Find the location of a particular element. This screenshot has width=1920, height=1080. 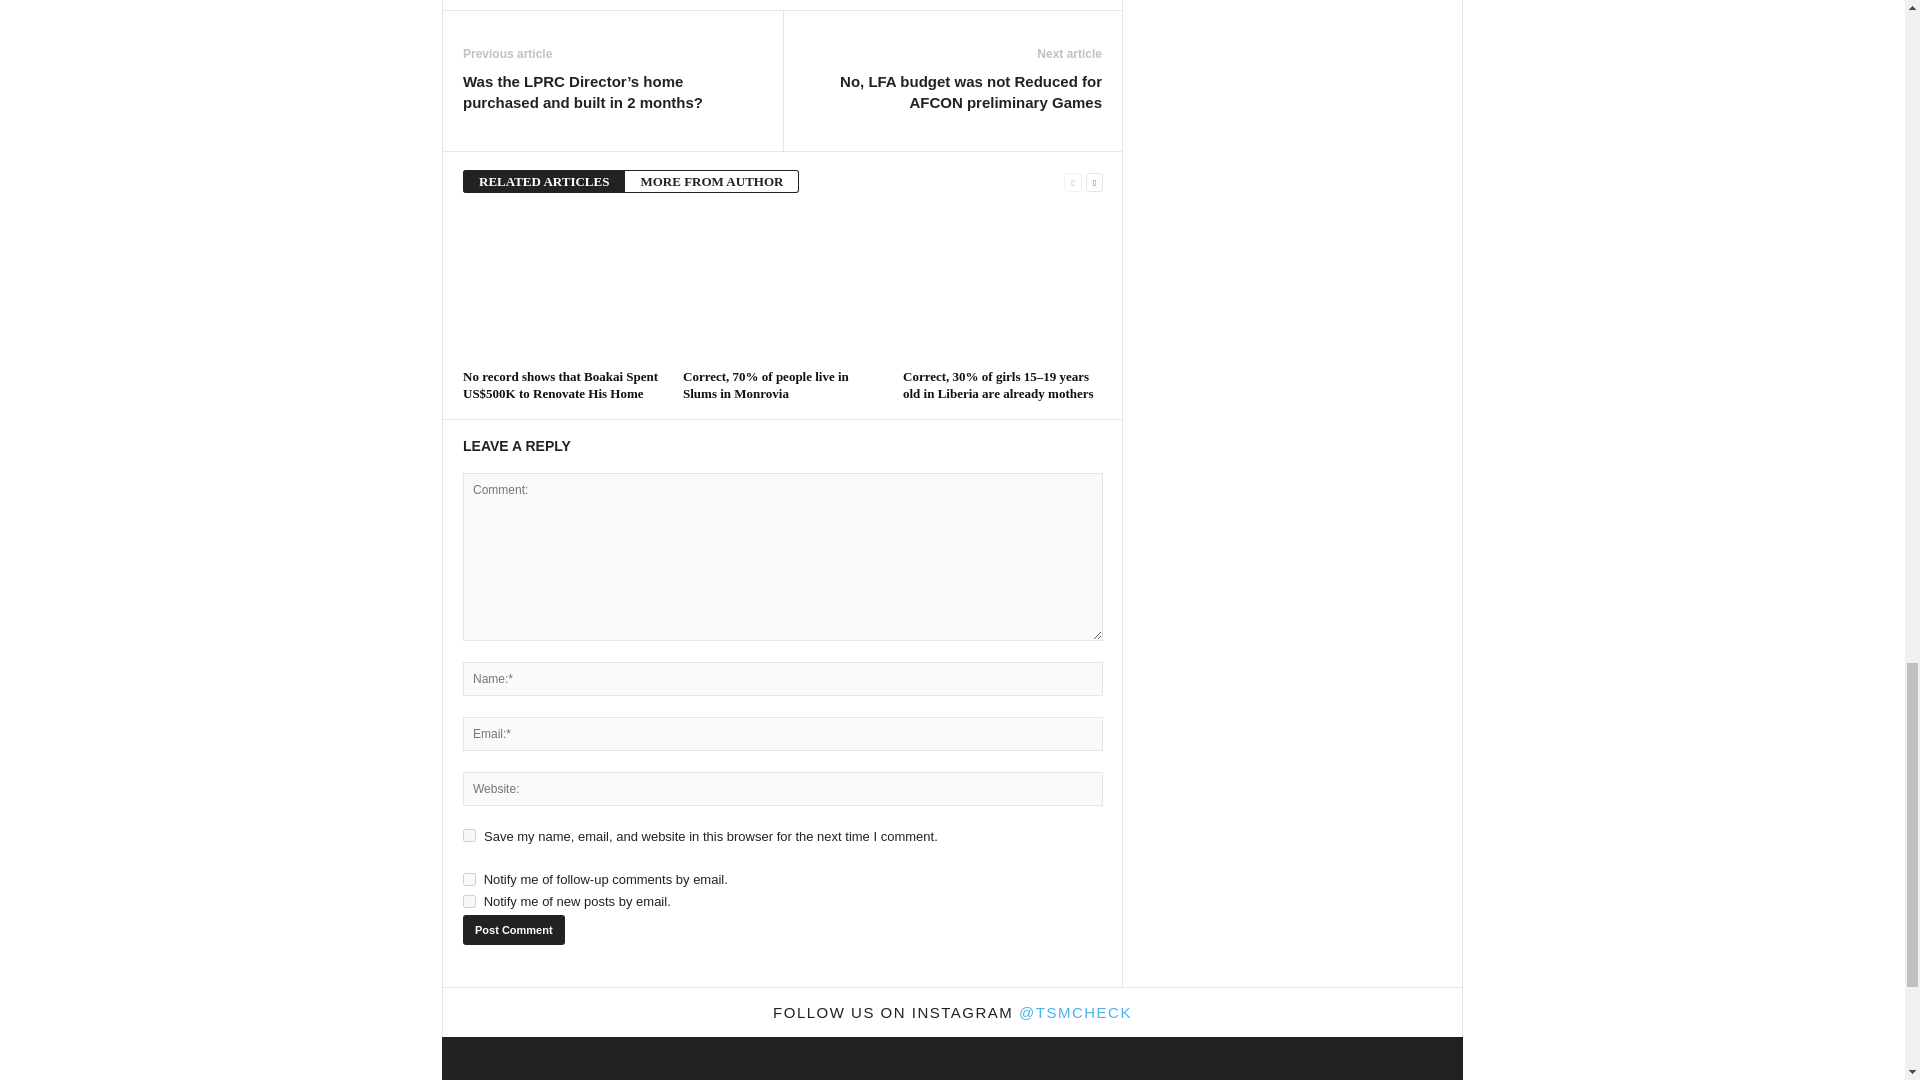

subscribe is located at coordinates (469, 878).